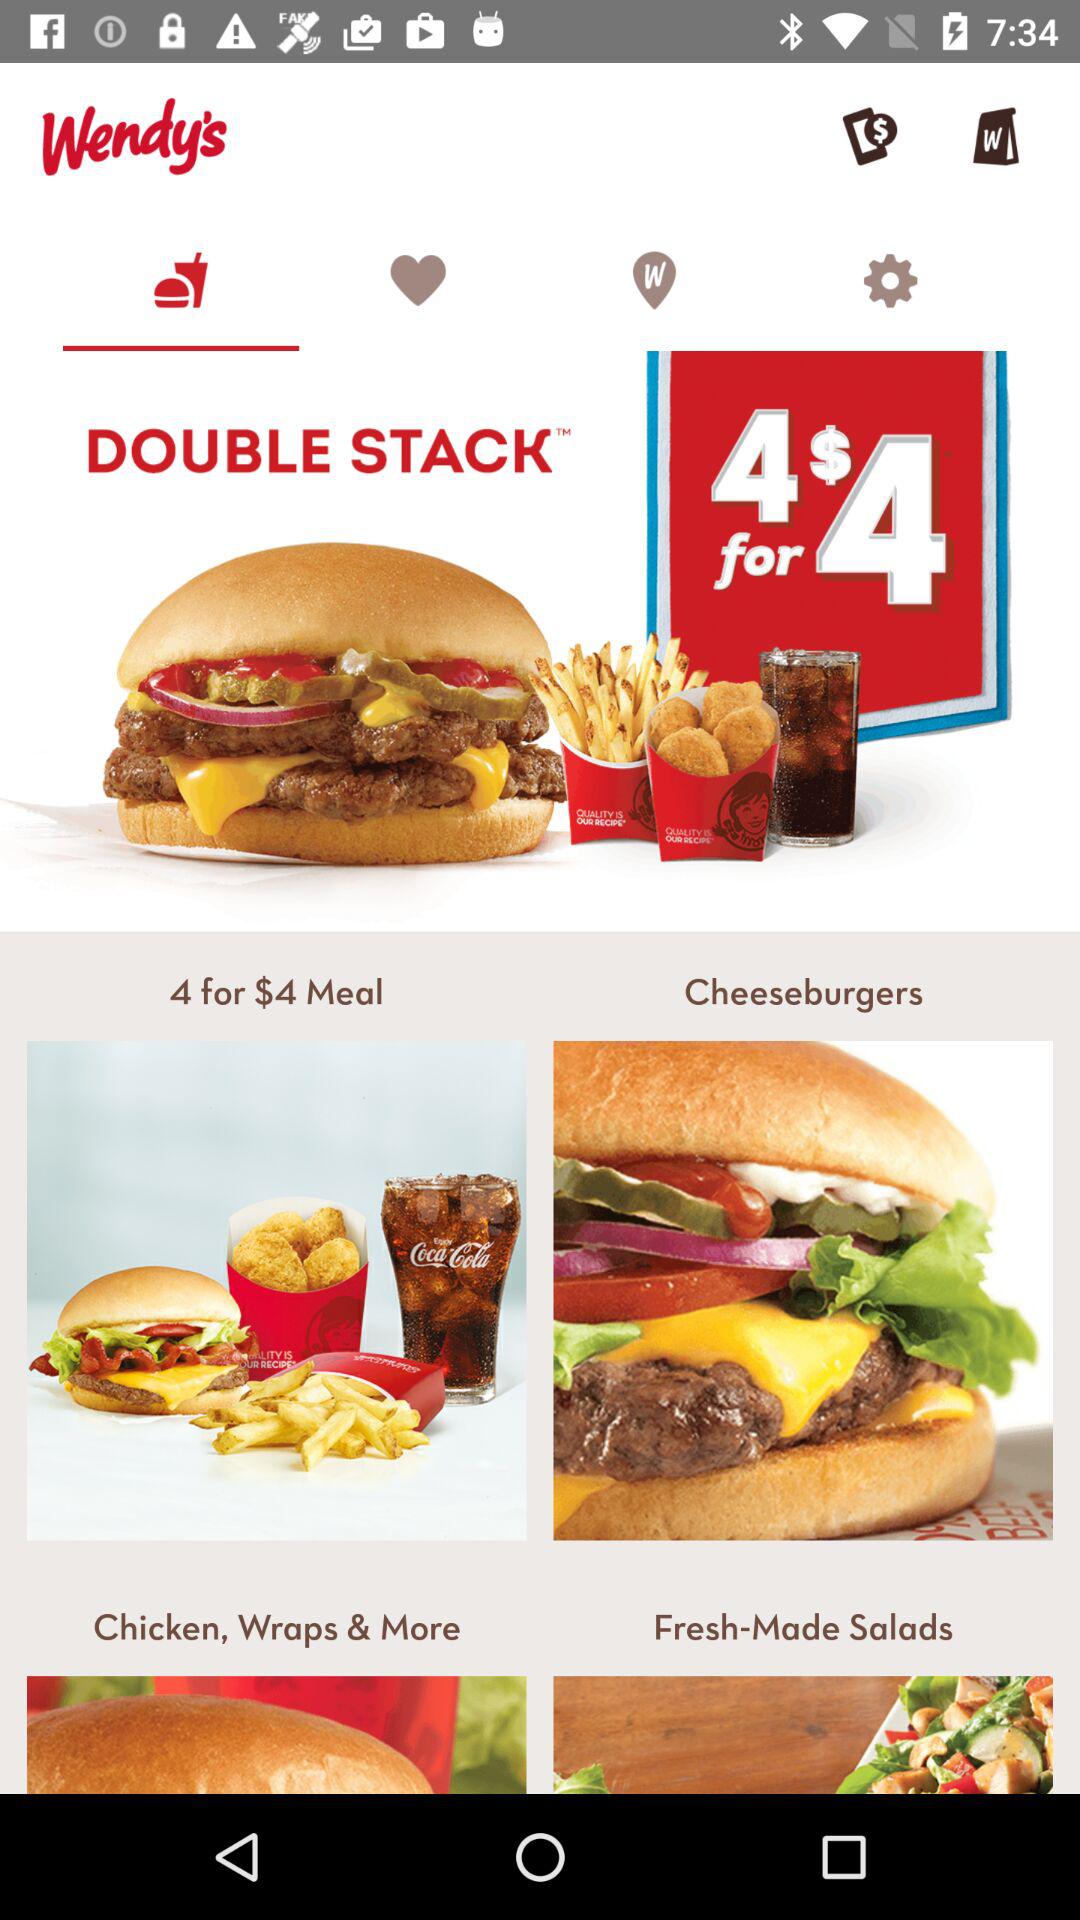 This screenshot has height=1920, width=1080. I want to click on click on the heart icon which is above the double stack image, so click(417, 280).